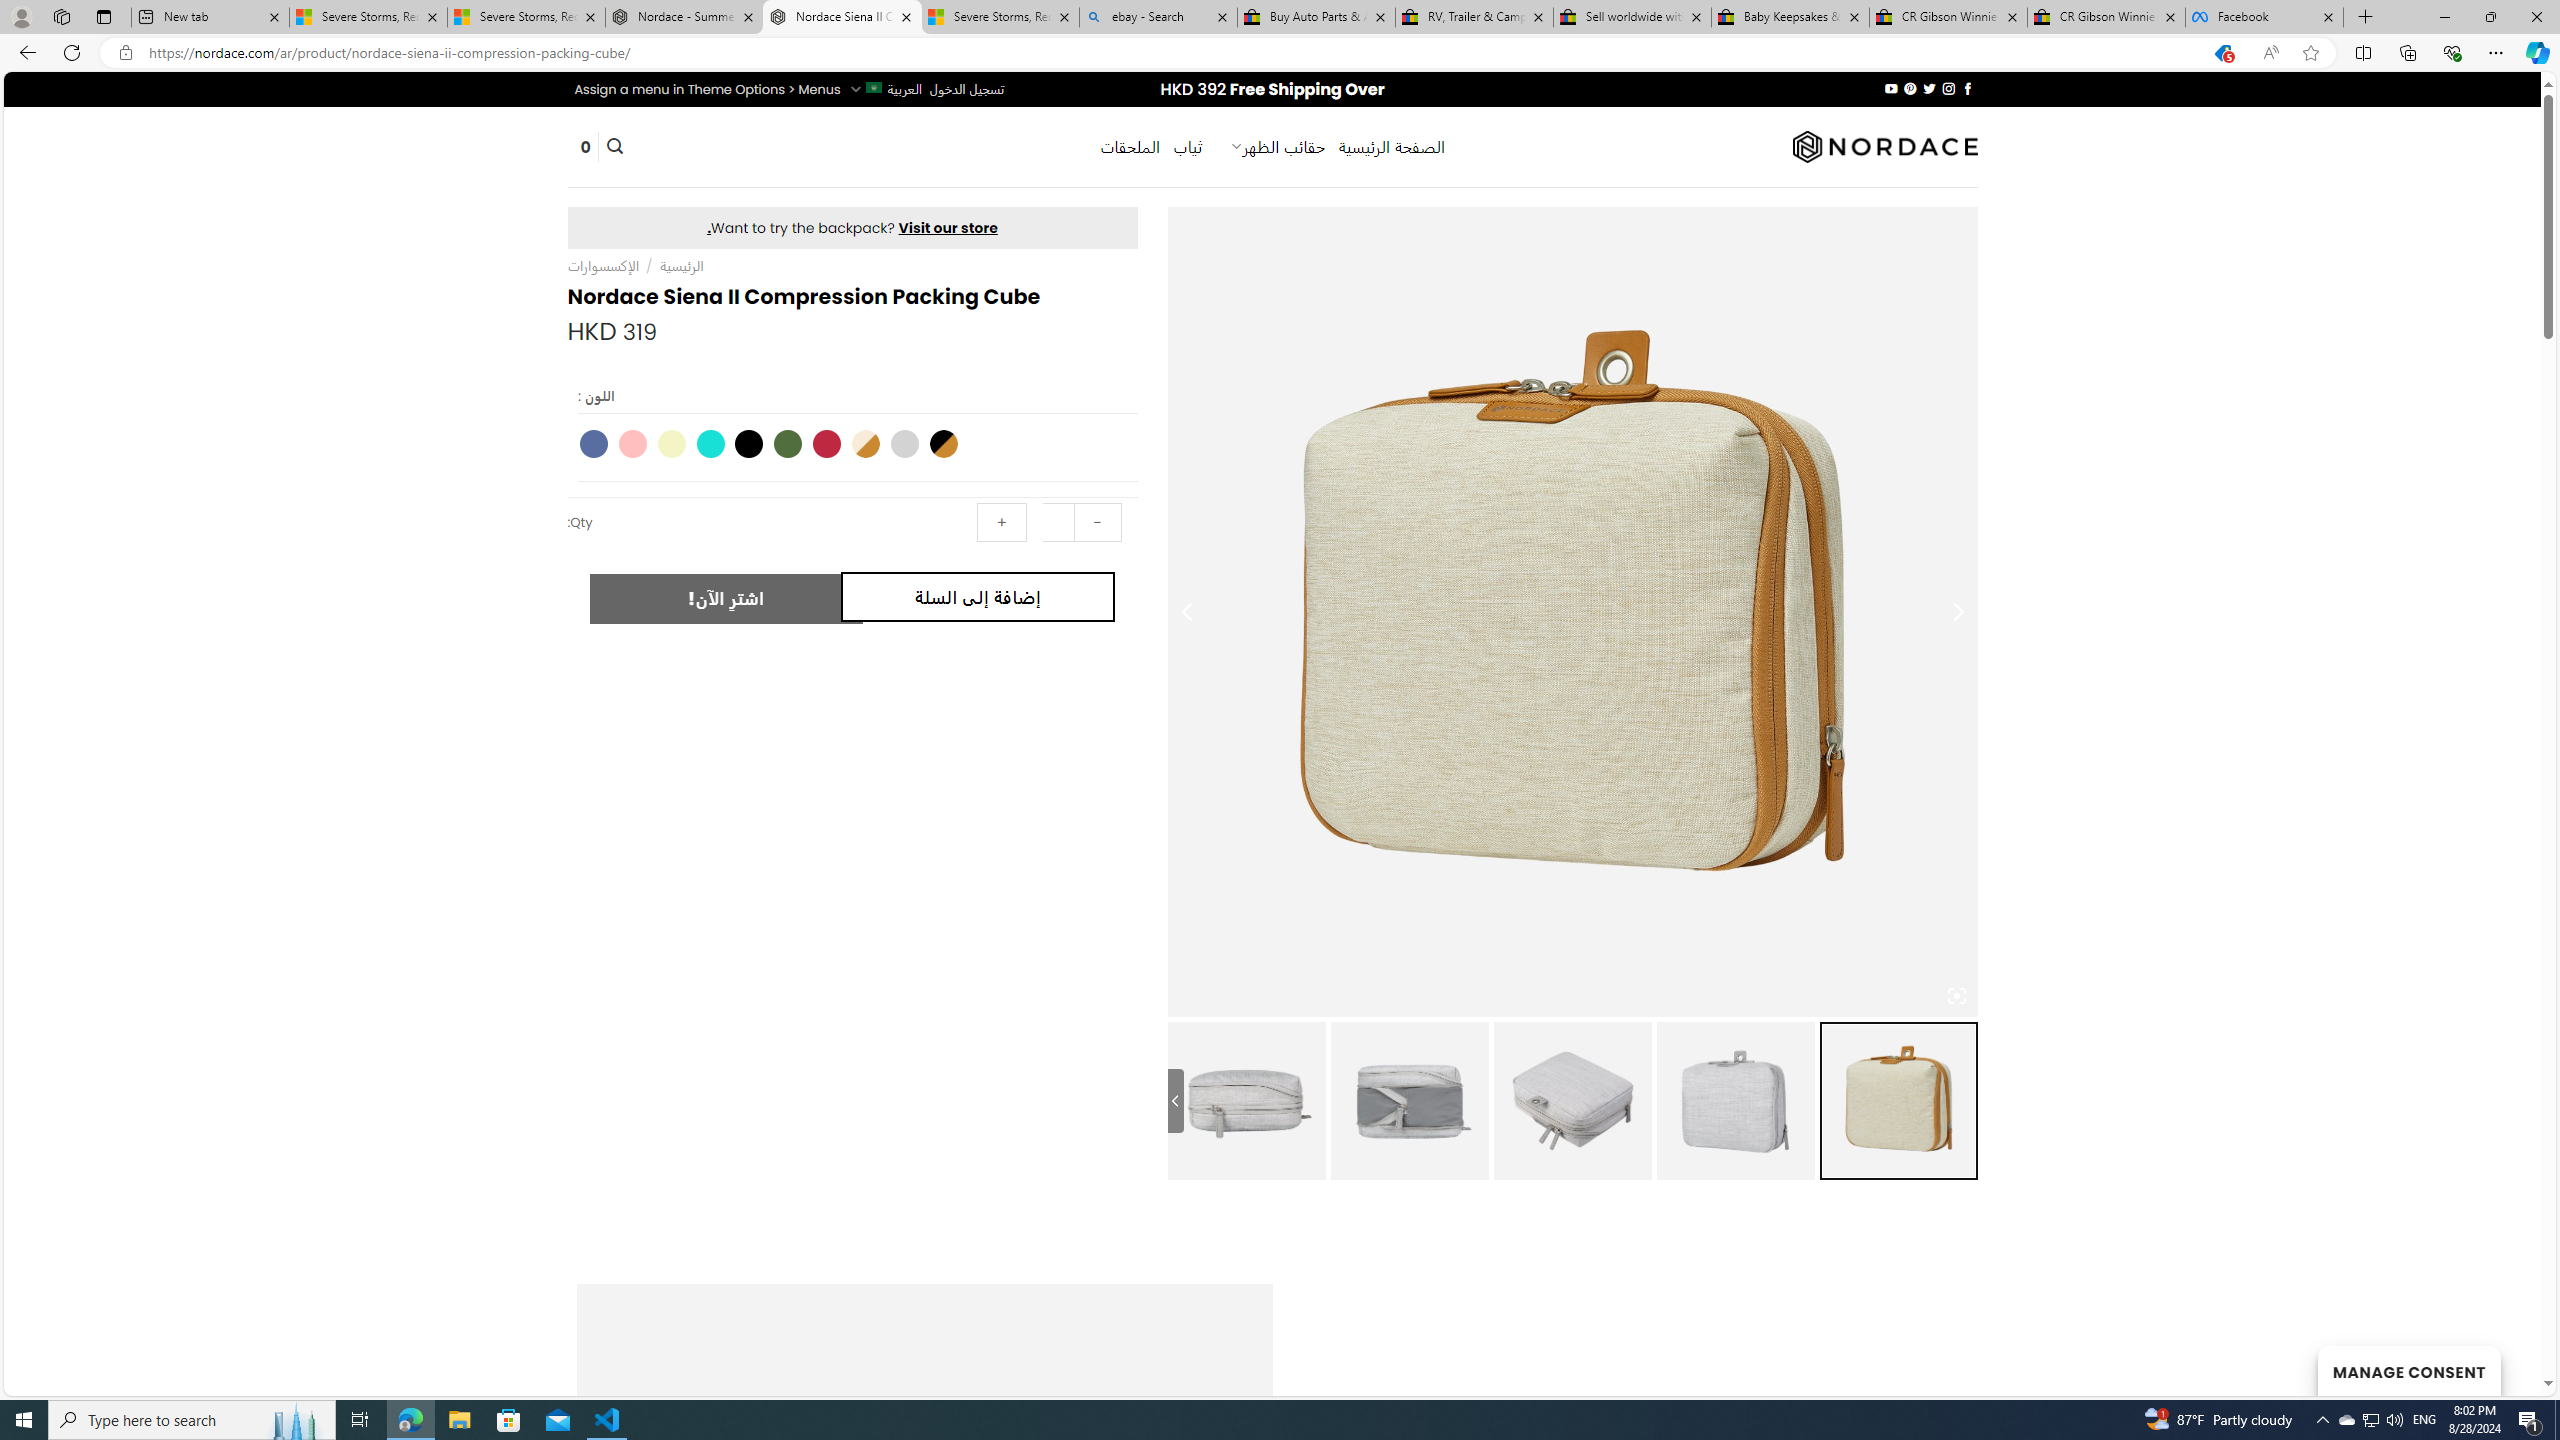 This screenshot has height=1440, width=2560. What do you see at coordinates (1790, 17) in the screenshot?
I see `Baby Keepsakes & Announcements for sale | eBay` at bounding box center [1790, 17].